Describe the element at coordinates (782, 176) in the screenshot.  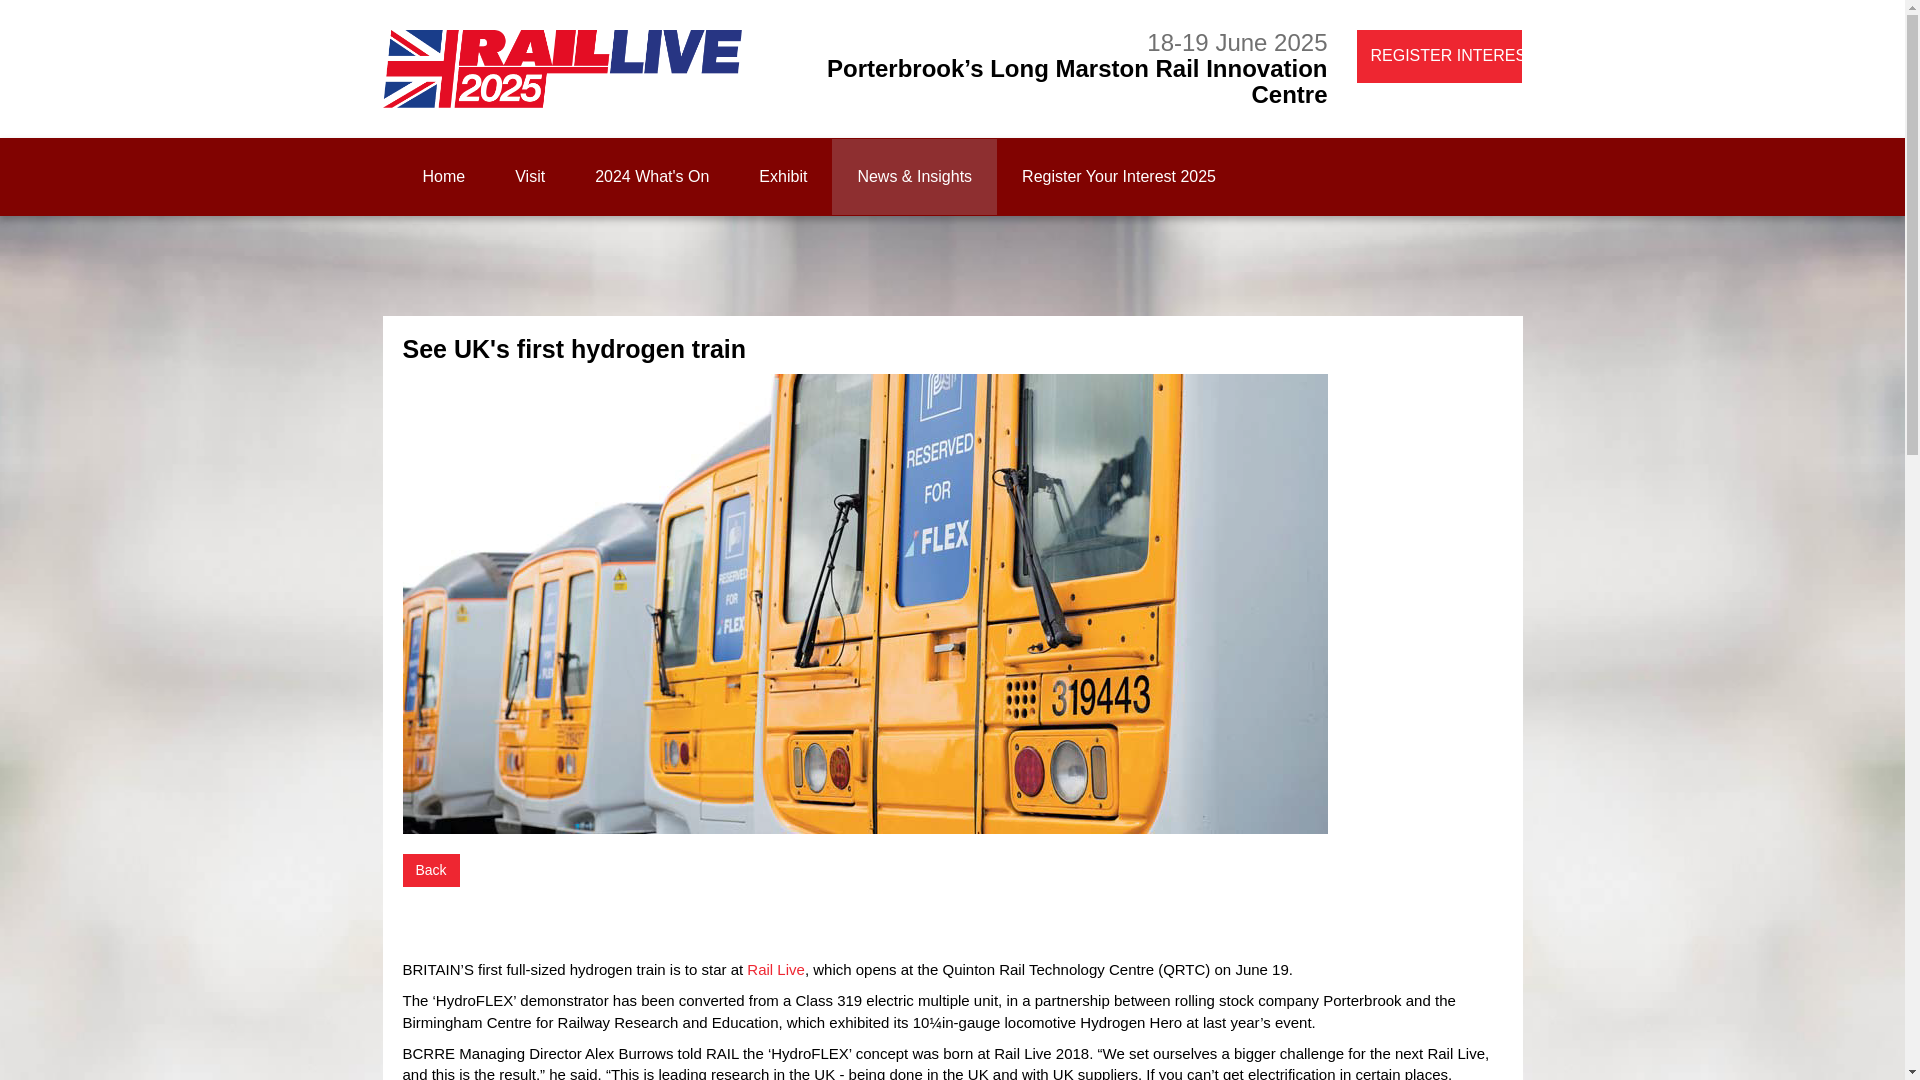
I see `Exhibit` at that location.